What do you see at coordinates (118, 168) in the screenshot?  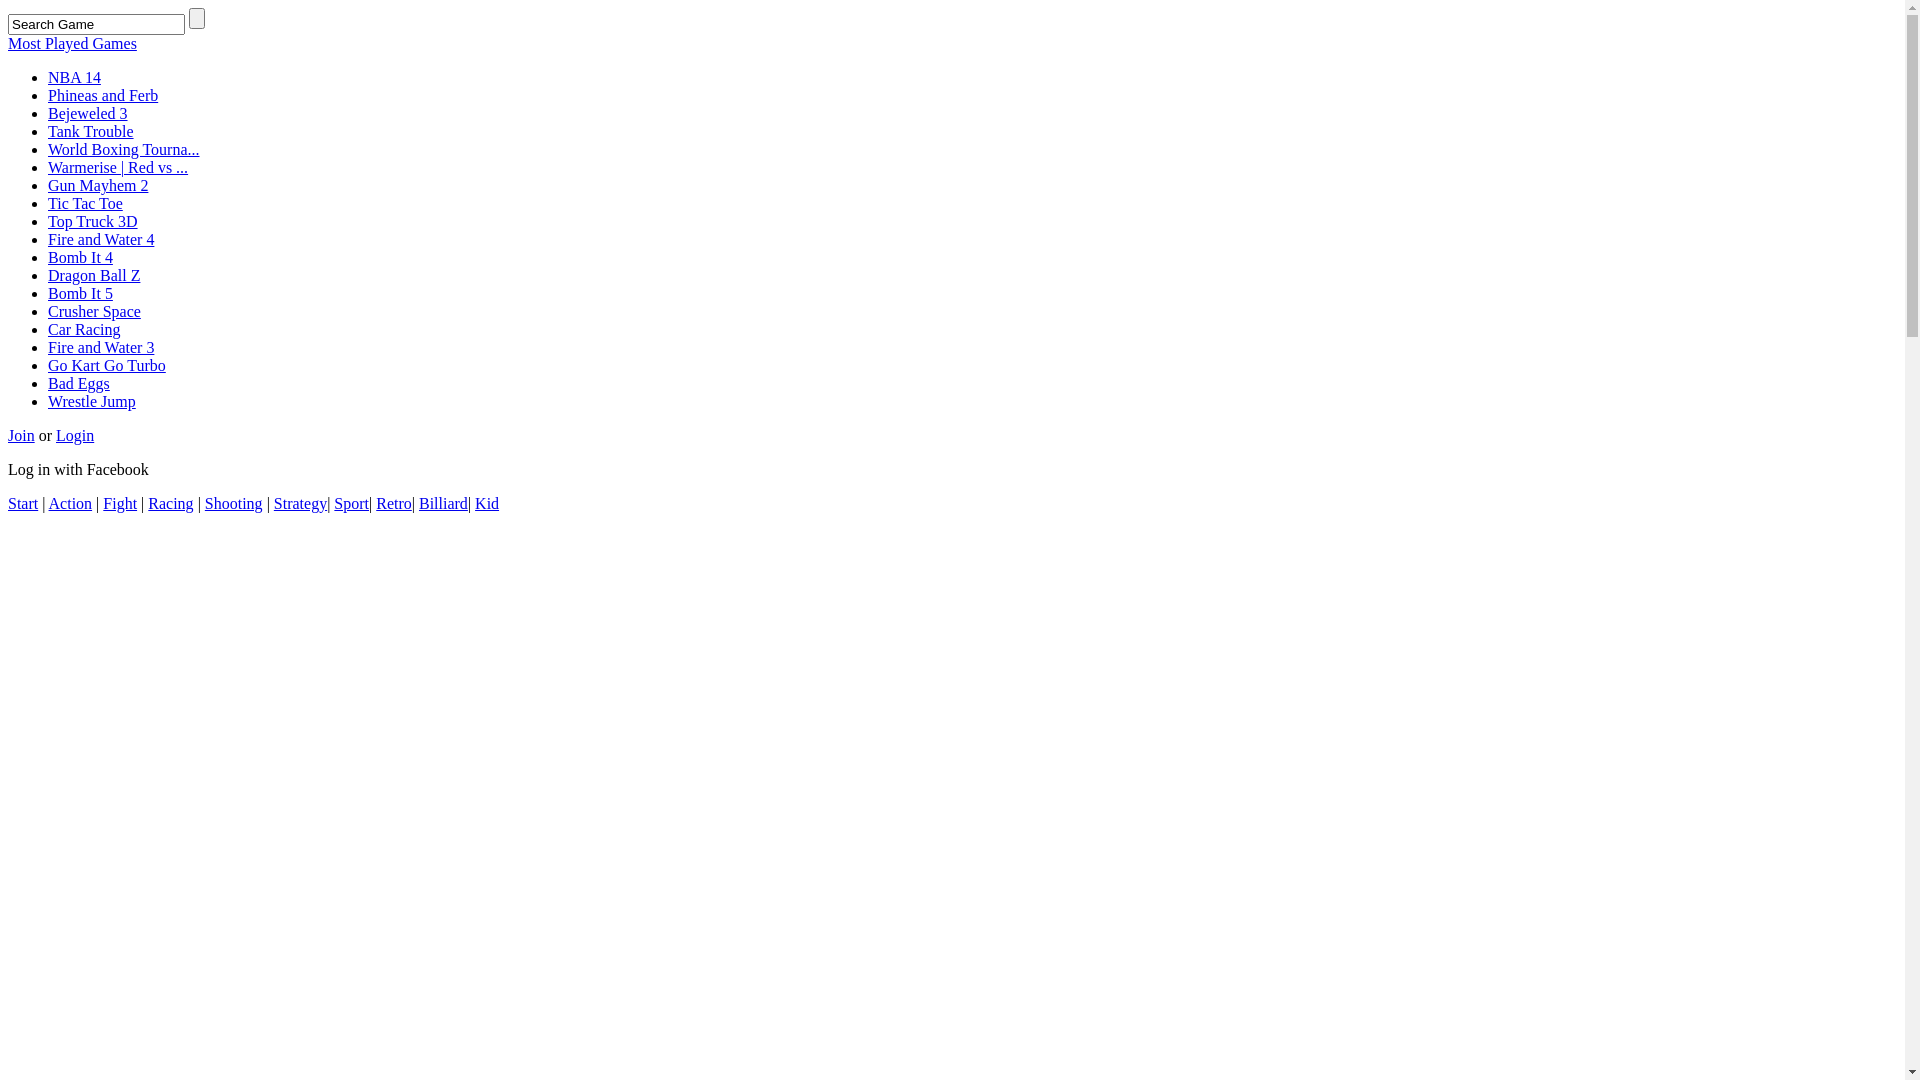 I see `Warmerise | Red vs ...` at bounding box center [118, 168].